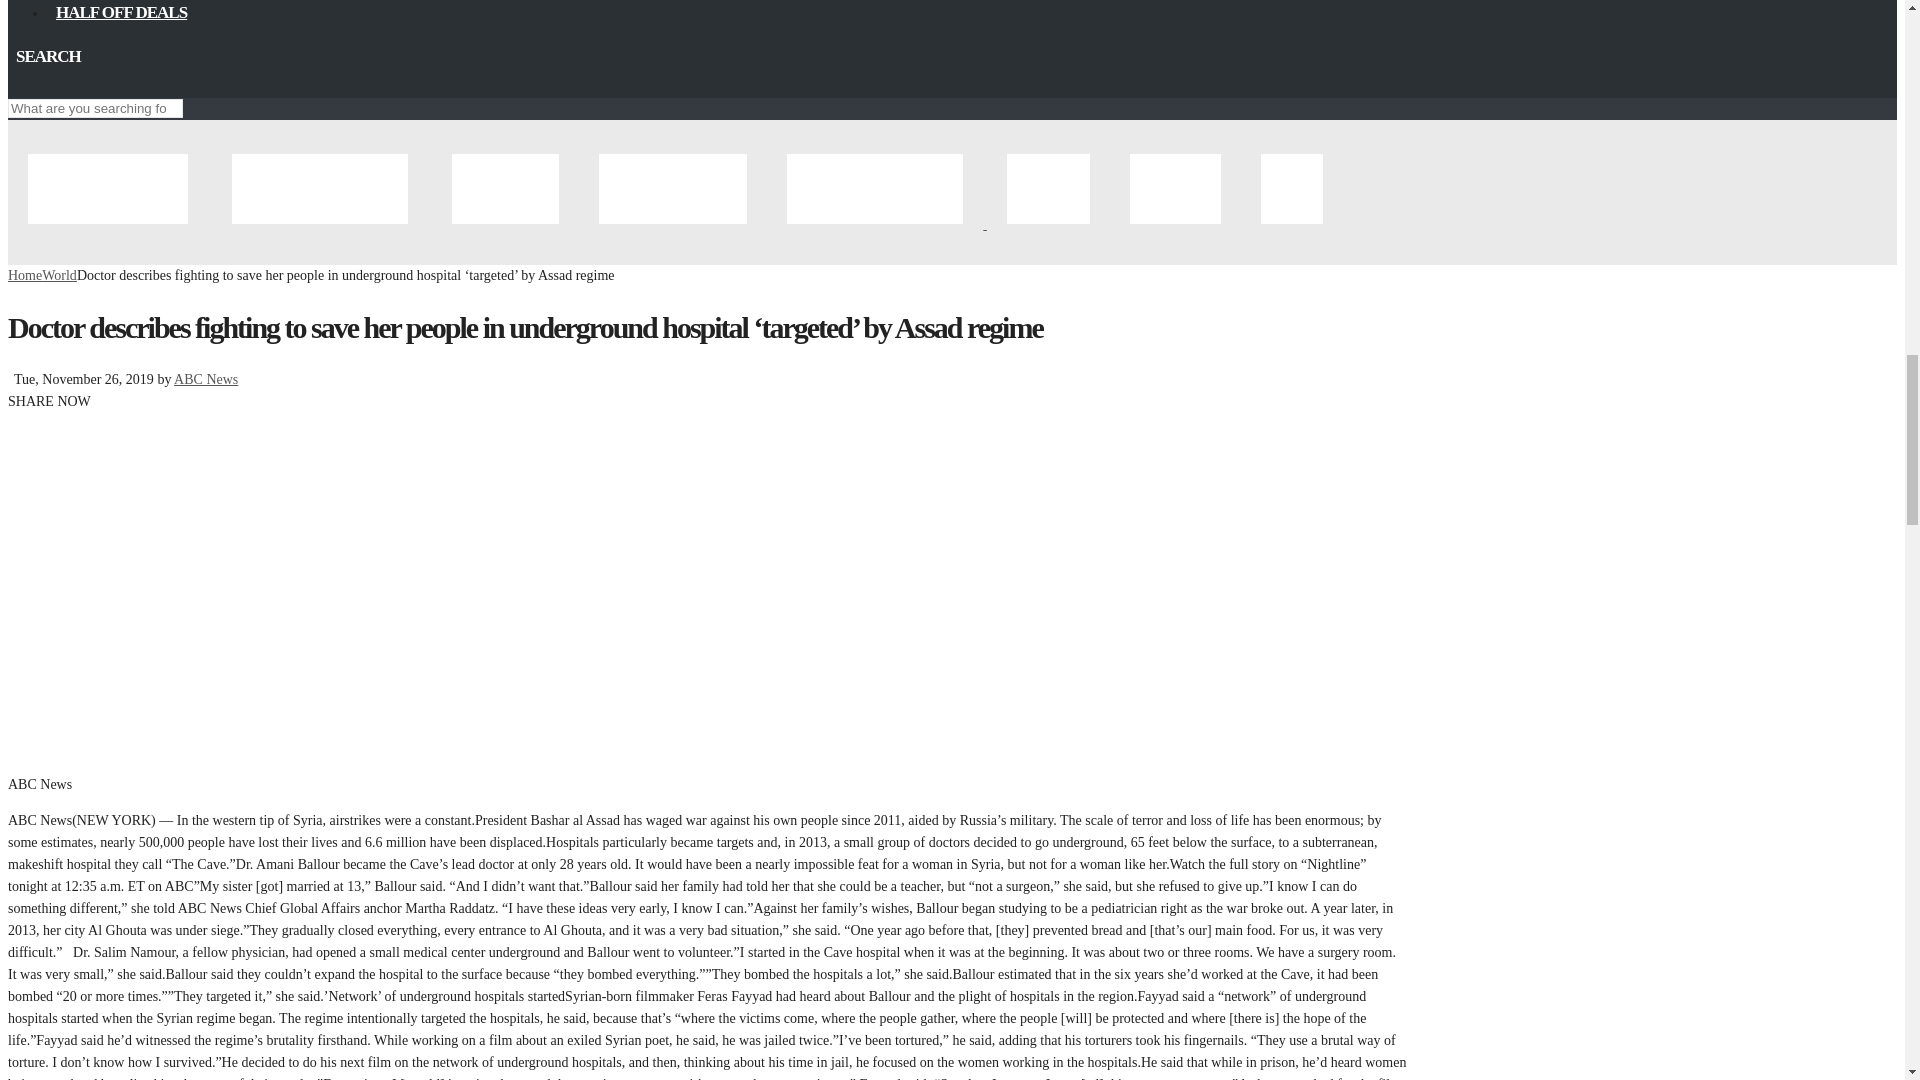 The width and height of the screenshot is (1920, 1080). I want to click on Posts by ABC News, so click(206, 378).